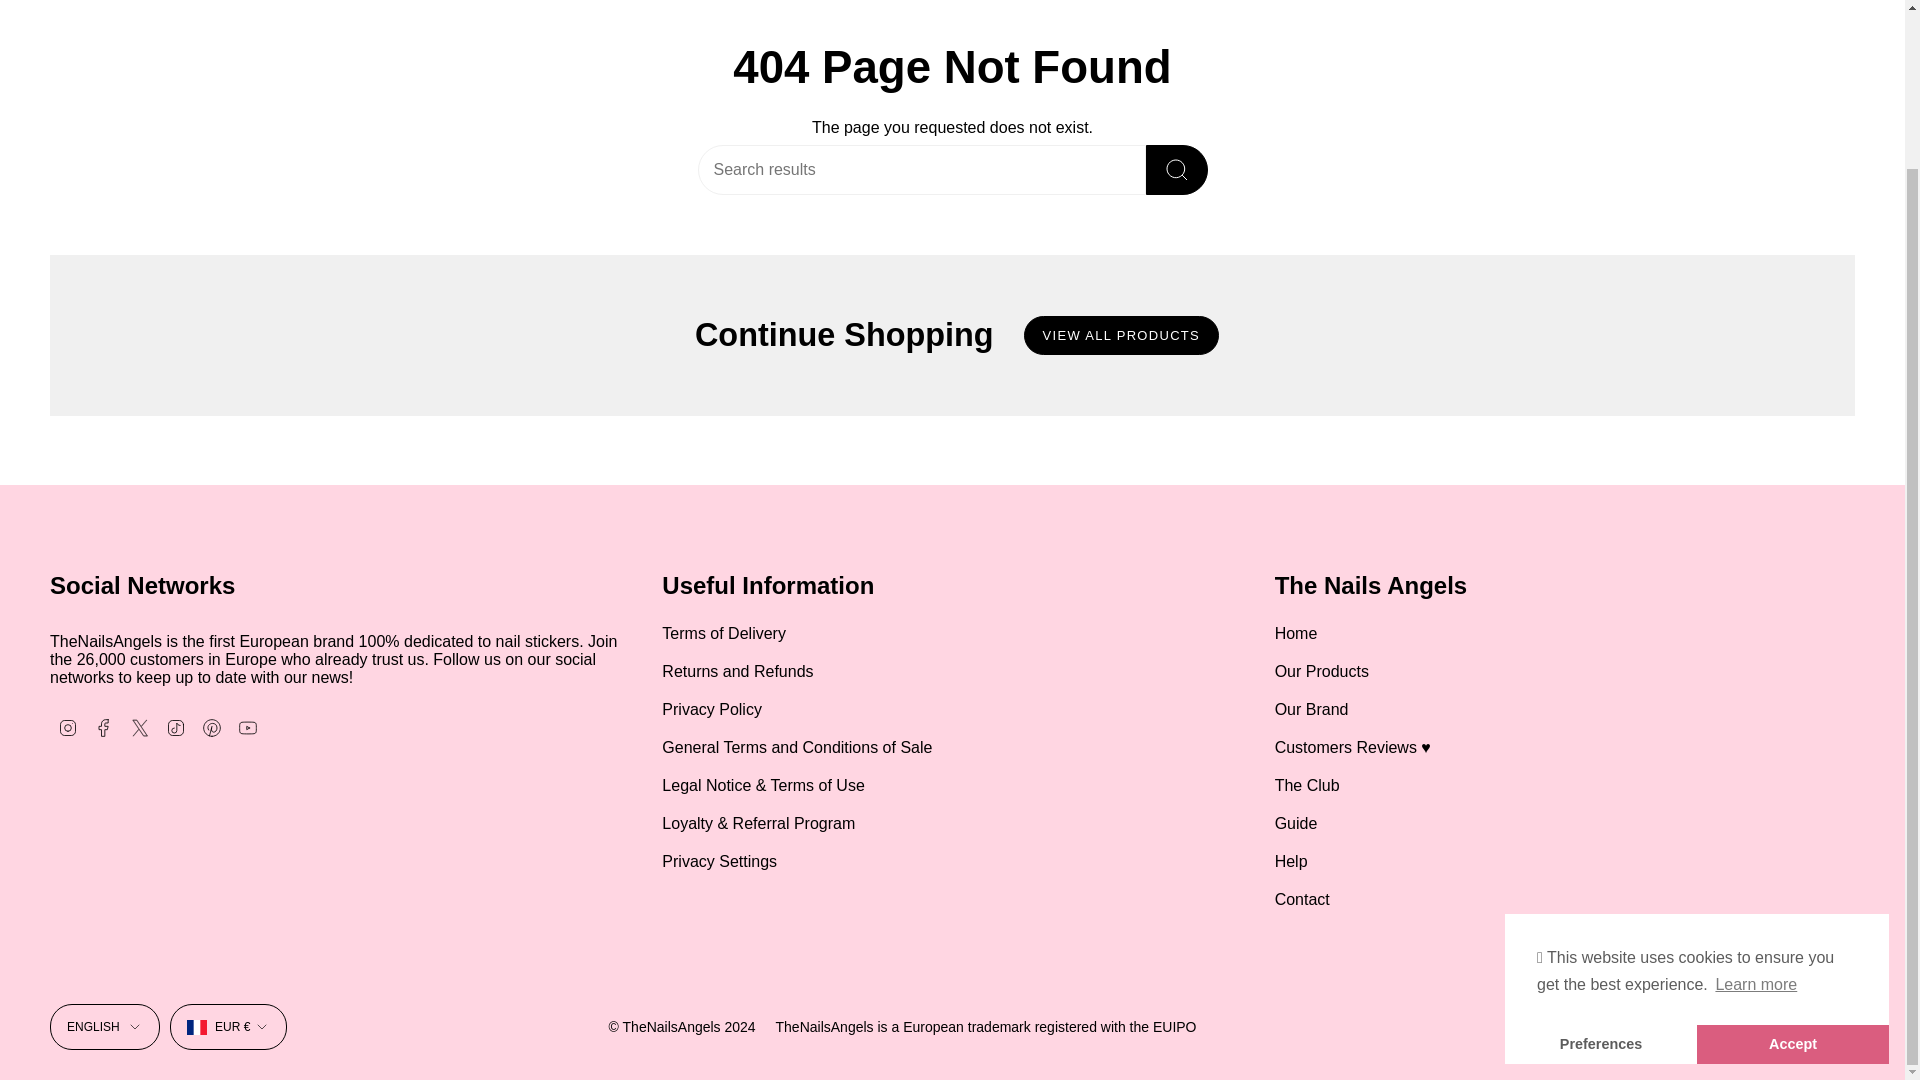 This screenshot has height=1080, width=1920. I want to click on TheNailsAngels on Twitter, so click(140, 726).